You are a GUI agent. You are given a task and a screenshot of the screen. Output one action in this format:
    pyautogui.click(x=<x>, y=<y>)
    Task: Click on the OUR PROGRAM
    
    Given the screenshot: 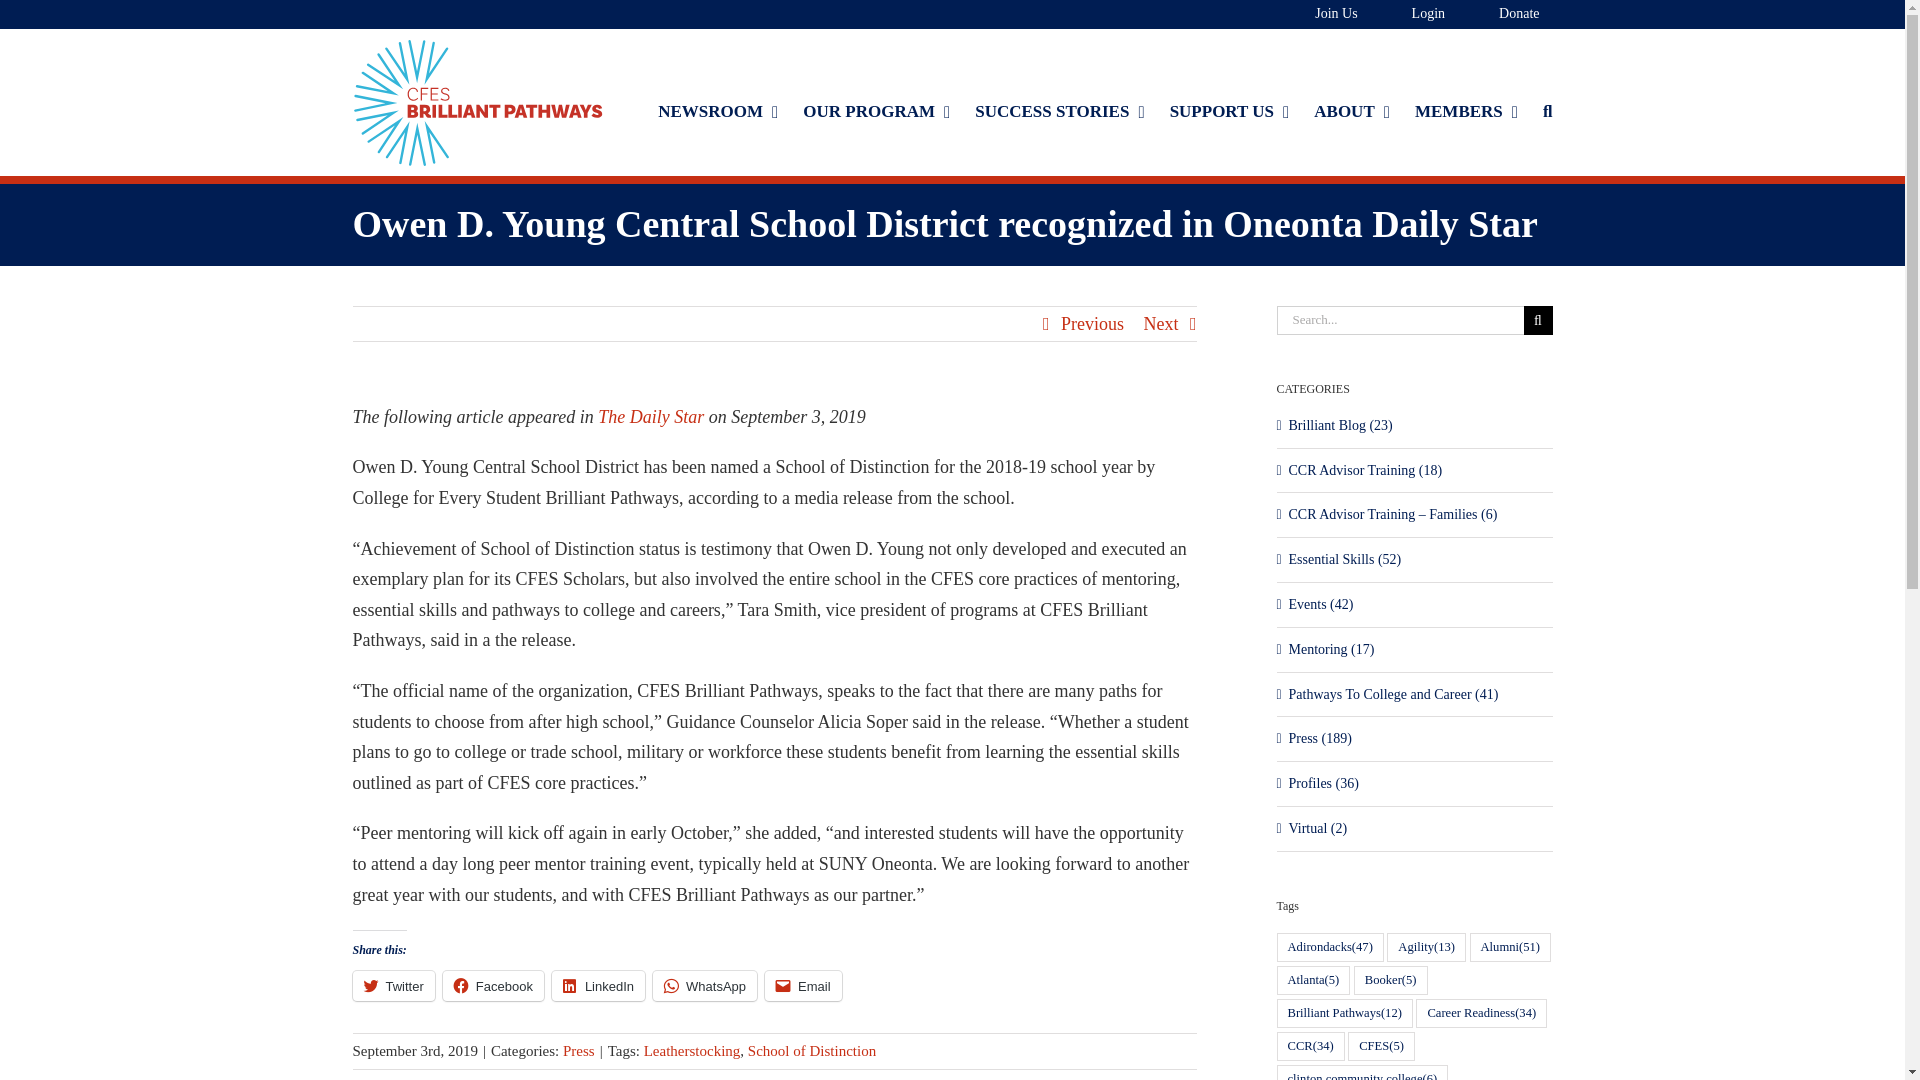 What is the action you would take?
    pyautogui.click(x=876, y=112)
    